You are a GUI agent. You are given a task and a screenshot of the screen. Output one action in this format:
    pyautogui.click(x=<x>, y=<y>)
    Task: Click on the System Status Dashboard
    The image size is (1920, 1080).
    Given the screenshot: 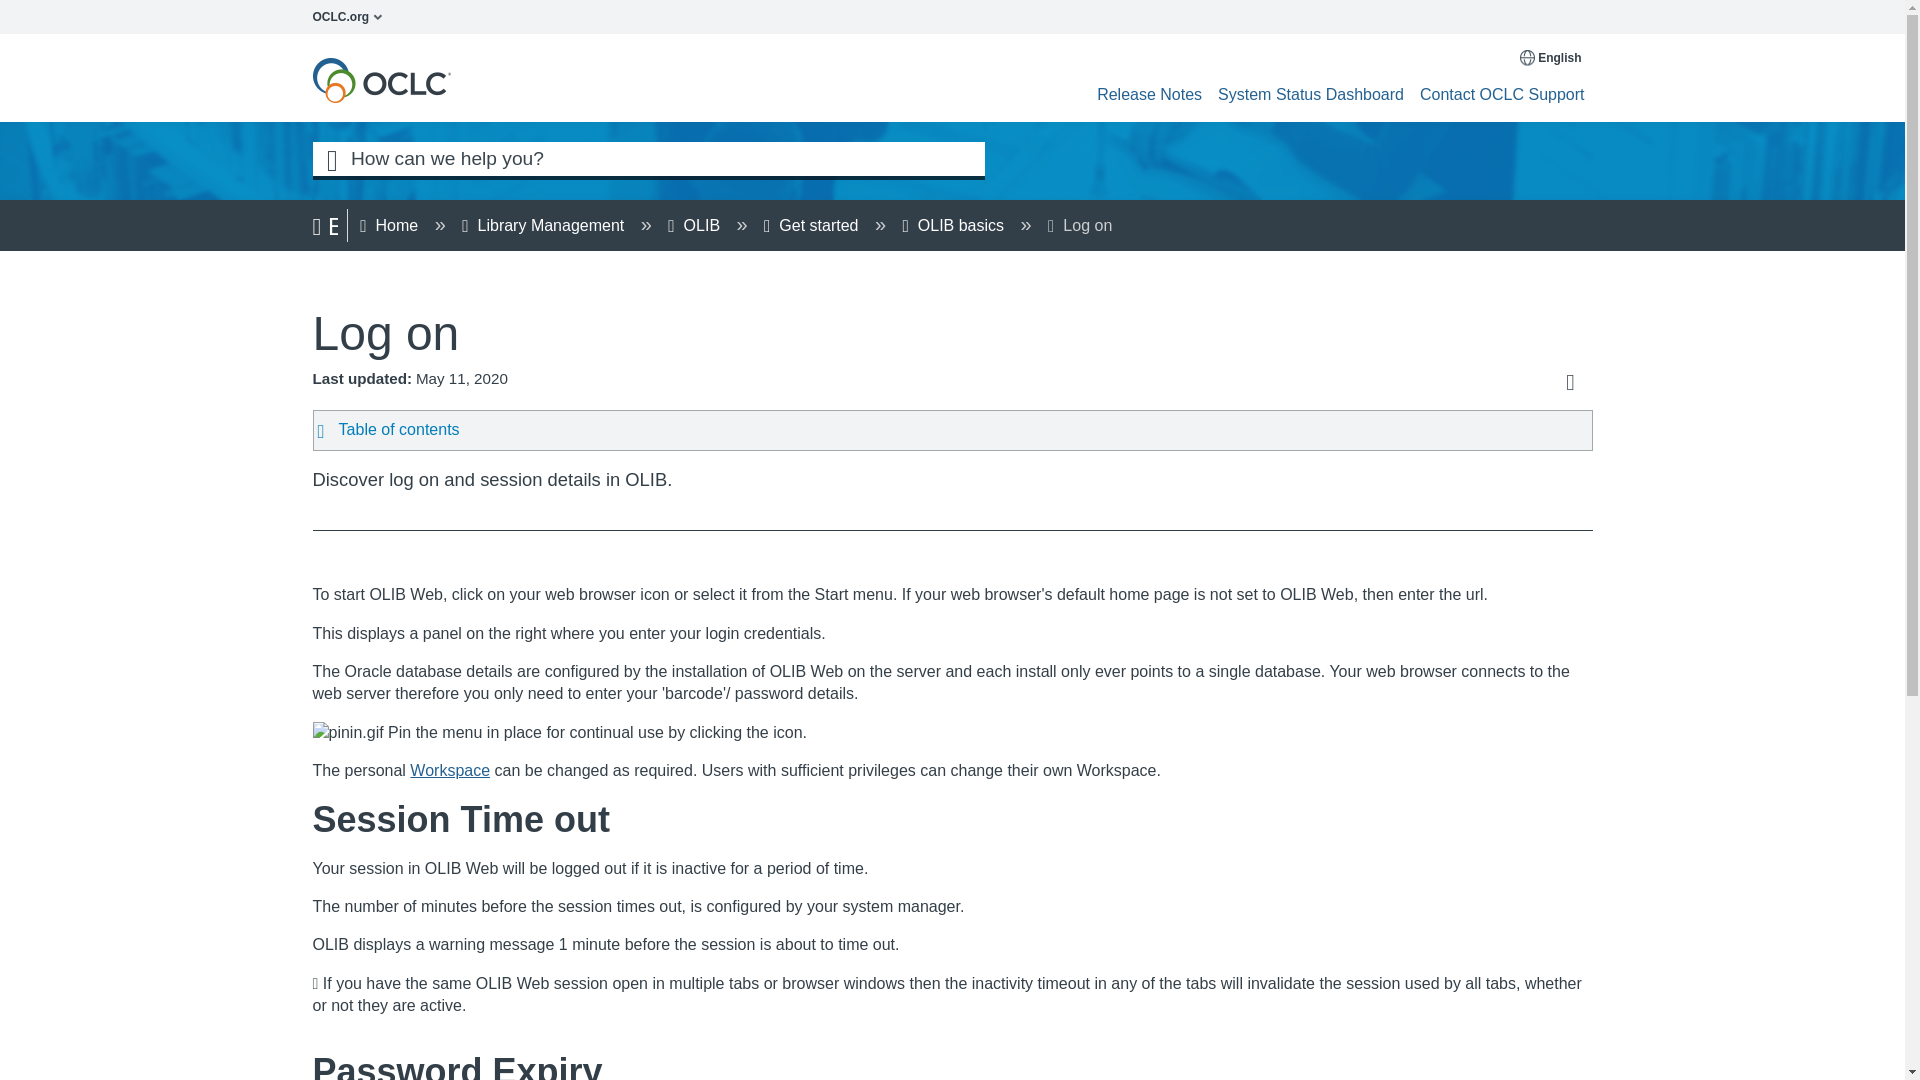 What is the action you would take?
    pyautogui.click(x=1310, y=94)
    